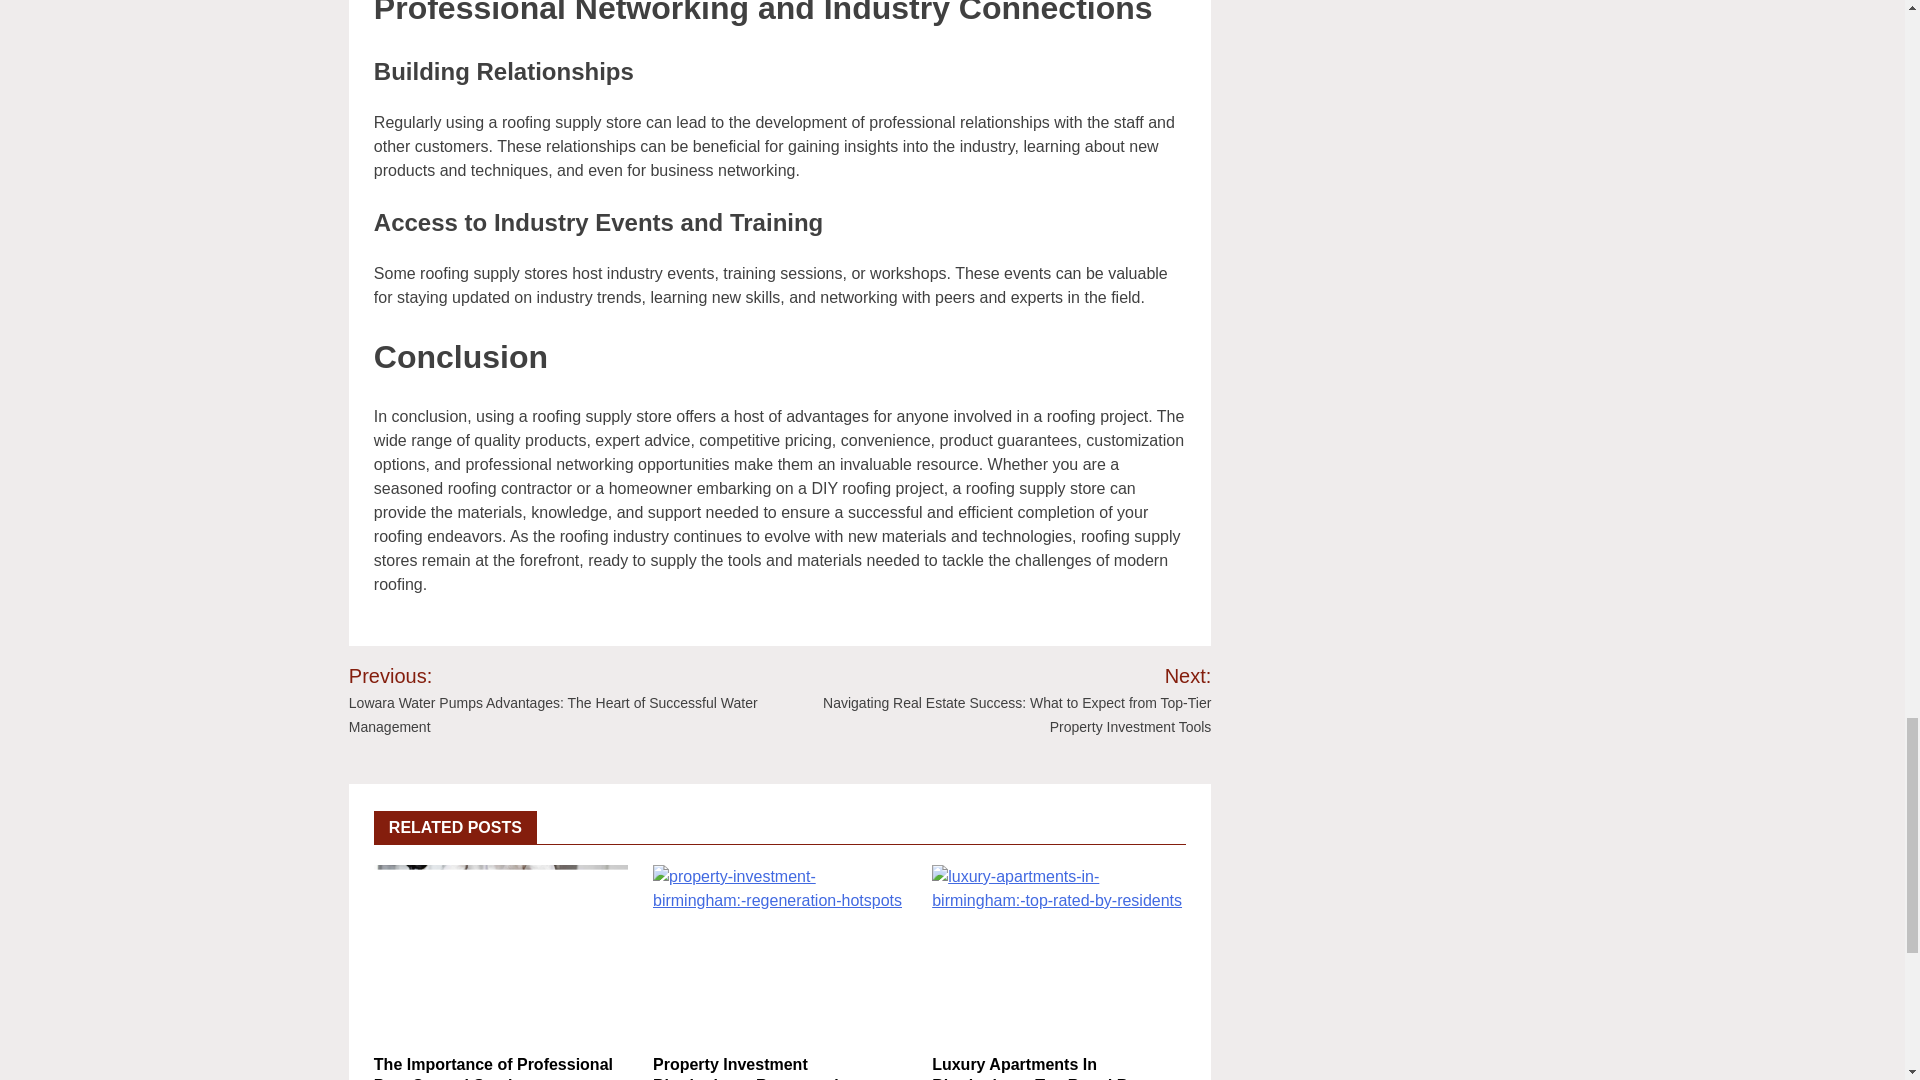 The width and height of the screenshot is (1920, 1080). What do you see at coordinates (1034, 1068) in the screenshot?
I see `Luxury Apartments In Birmingham: Top Rated By Residents` at bounding box center [1034, 1068].